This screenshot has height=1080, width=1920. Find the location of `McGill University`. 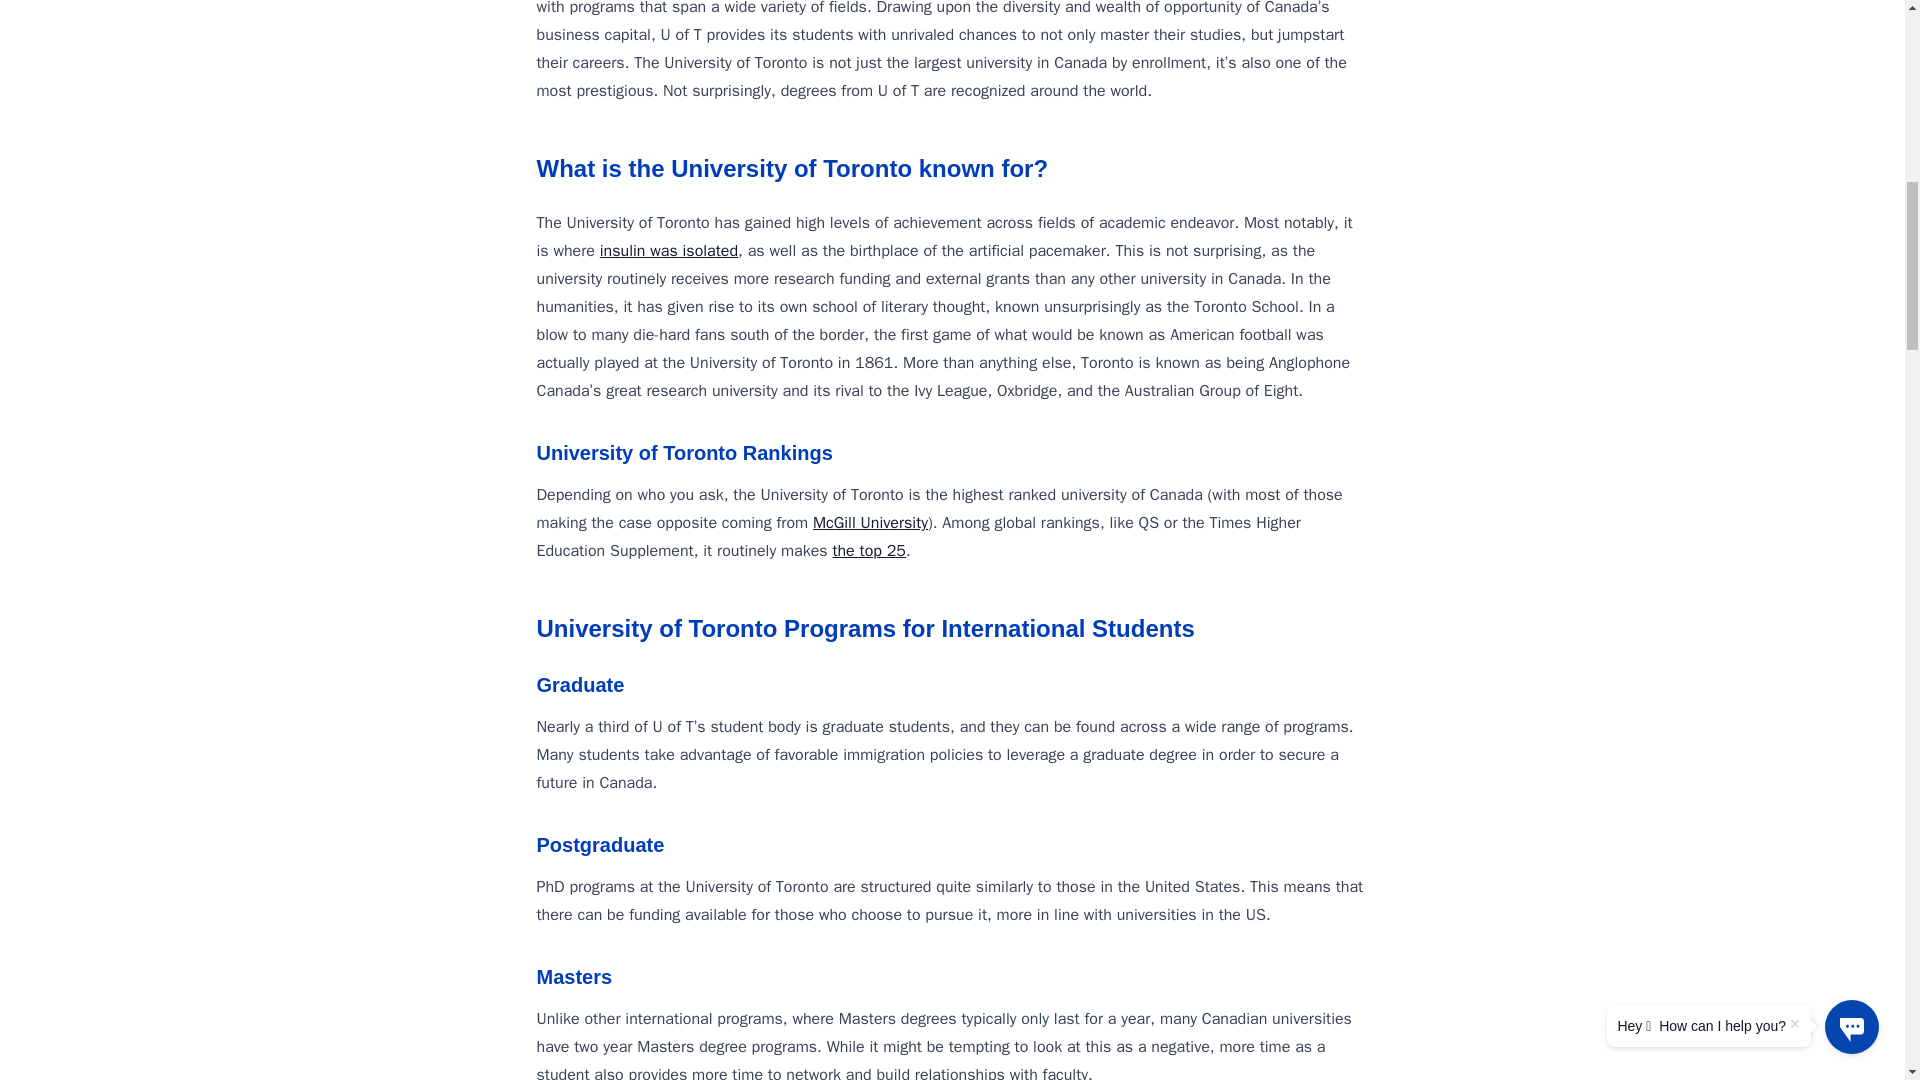

McGill University is located at coordinates (870, 523).